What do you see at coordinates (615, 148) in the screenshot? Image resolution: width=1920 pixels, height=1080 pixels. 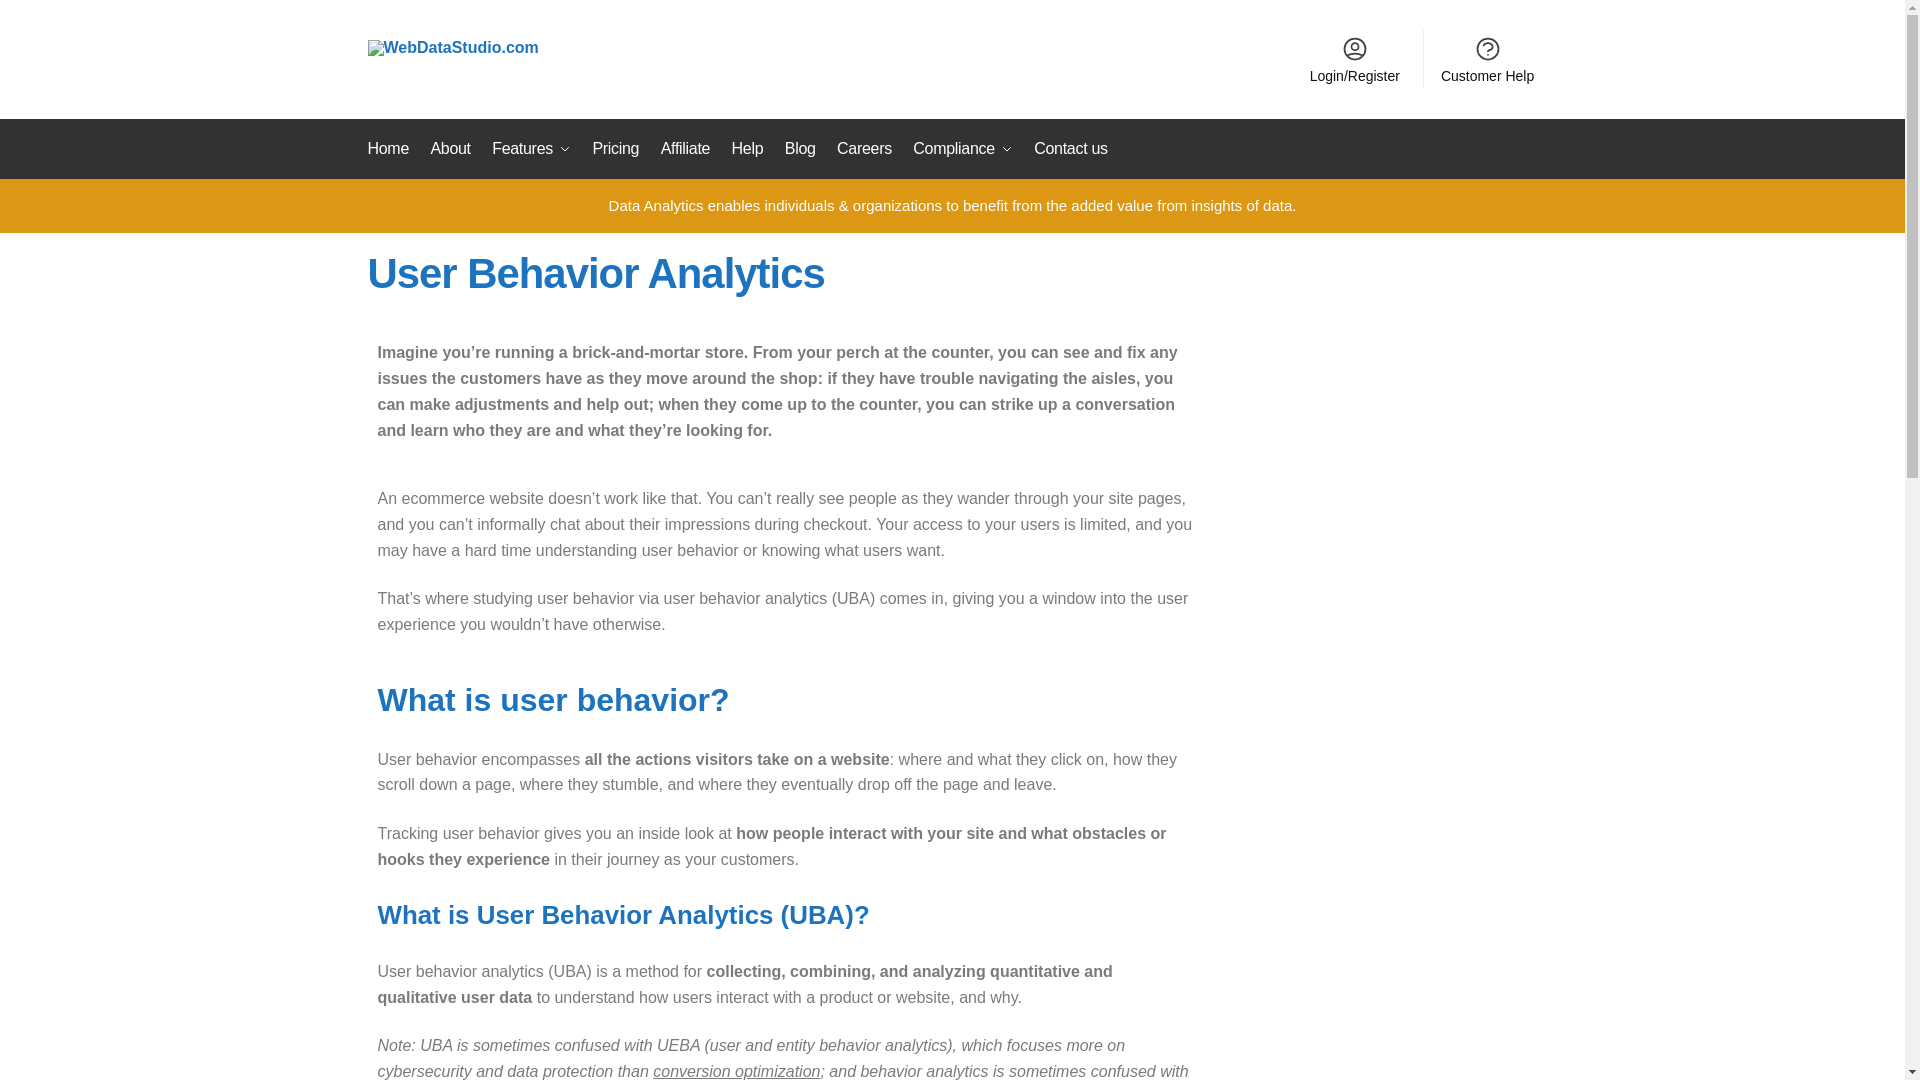 I see `Pricing` at bounding box center [615, 148].